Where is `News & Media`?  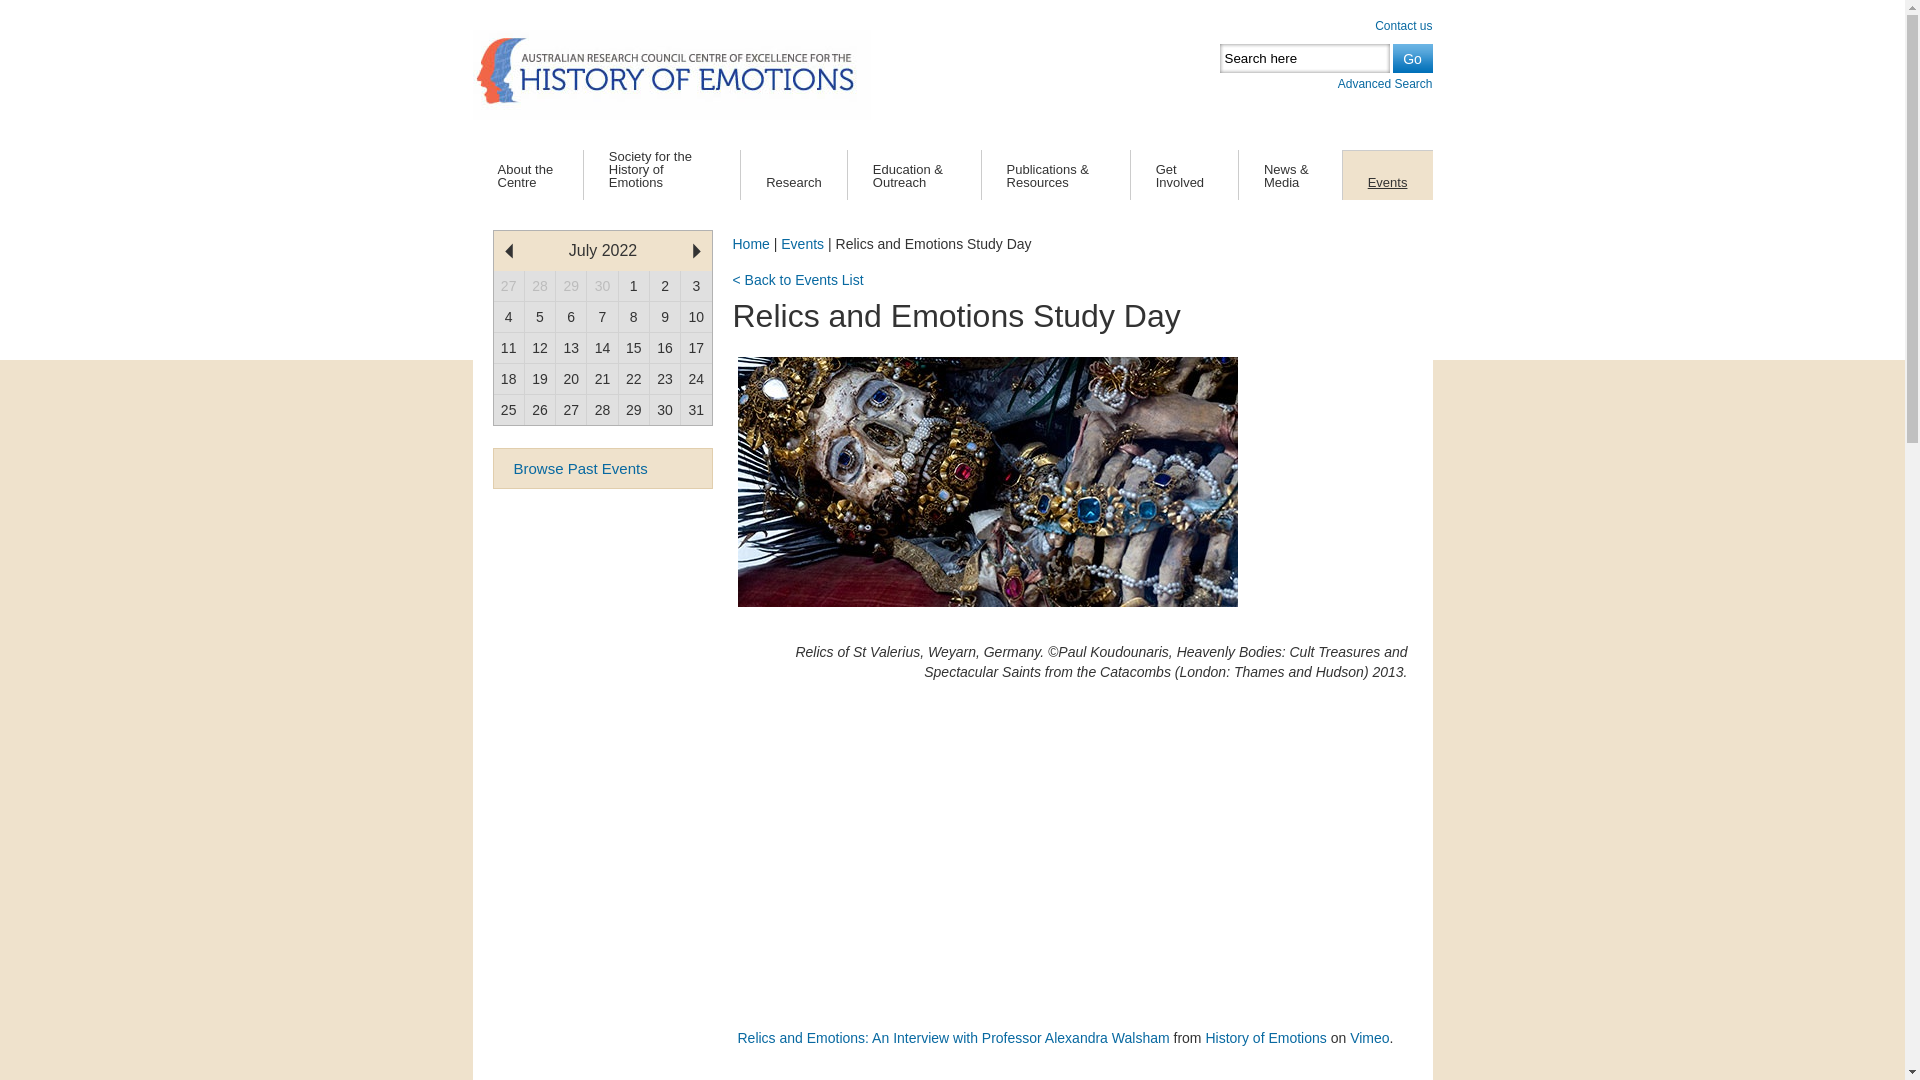 News & Media is located at coordinates (1290, 180).